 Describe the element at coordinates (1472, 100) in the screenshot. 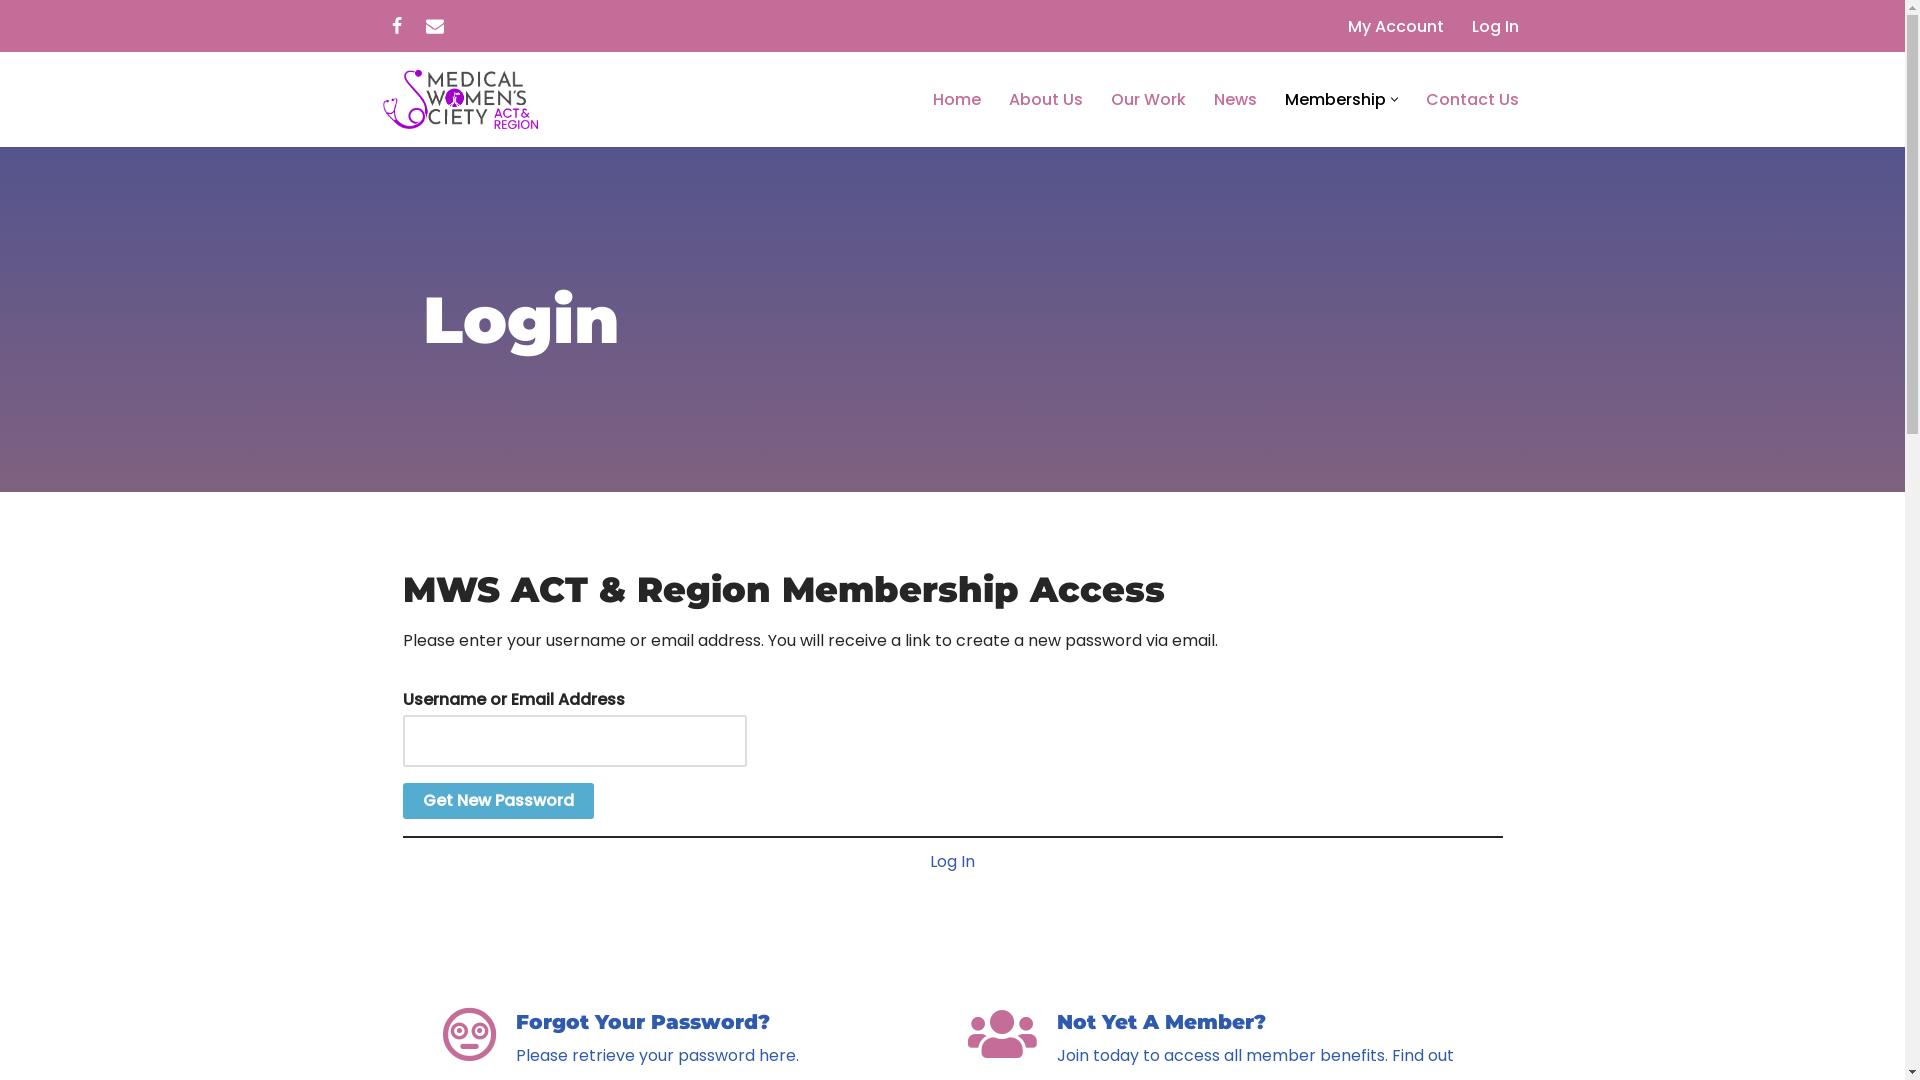

I see `Contact Us` at that location.